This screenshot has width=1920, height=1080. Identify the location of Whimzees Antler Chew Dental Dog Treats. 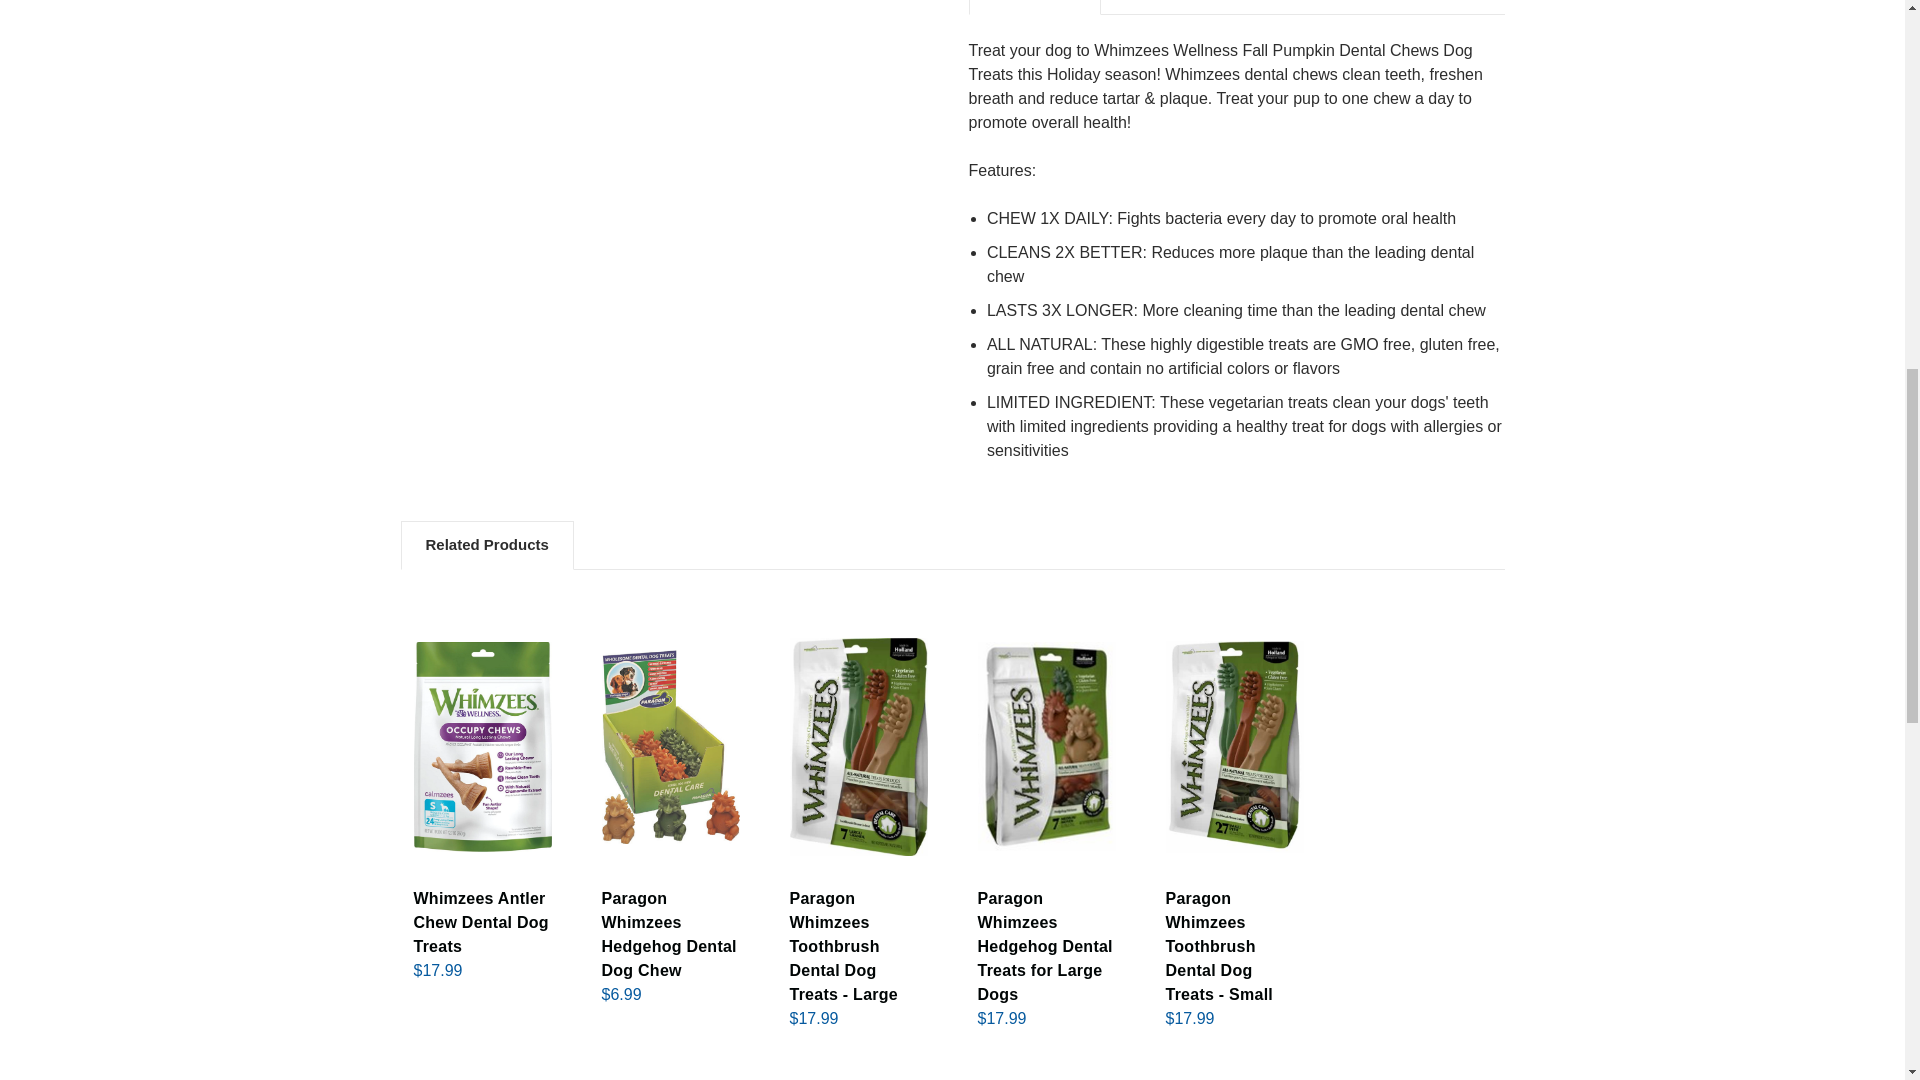
(483, 746).